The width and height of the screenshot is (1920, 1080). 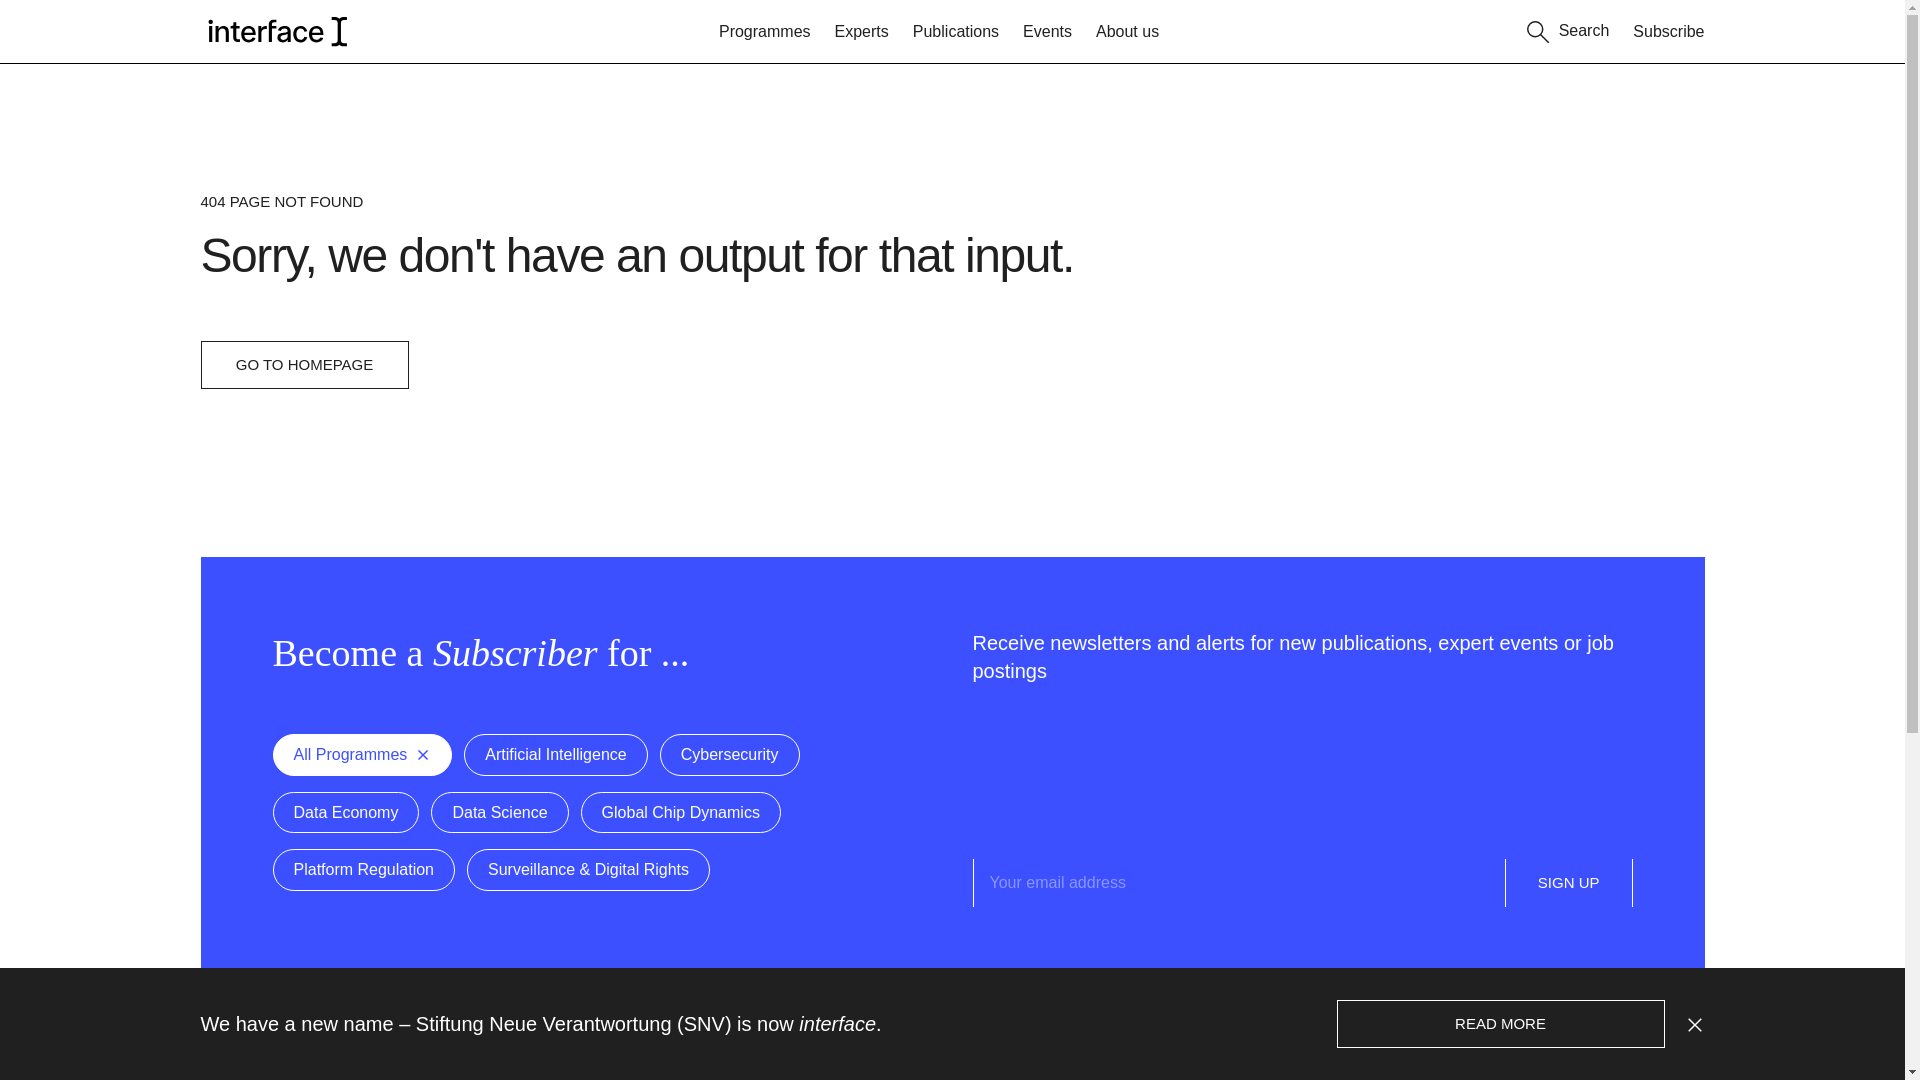 What do you see at coordinates (1047, 32) in the screenshot?
I see `Events` at bounding box center [1047, 32].